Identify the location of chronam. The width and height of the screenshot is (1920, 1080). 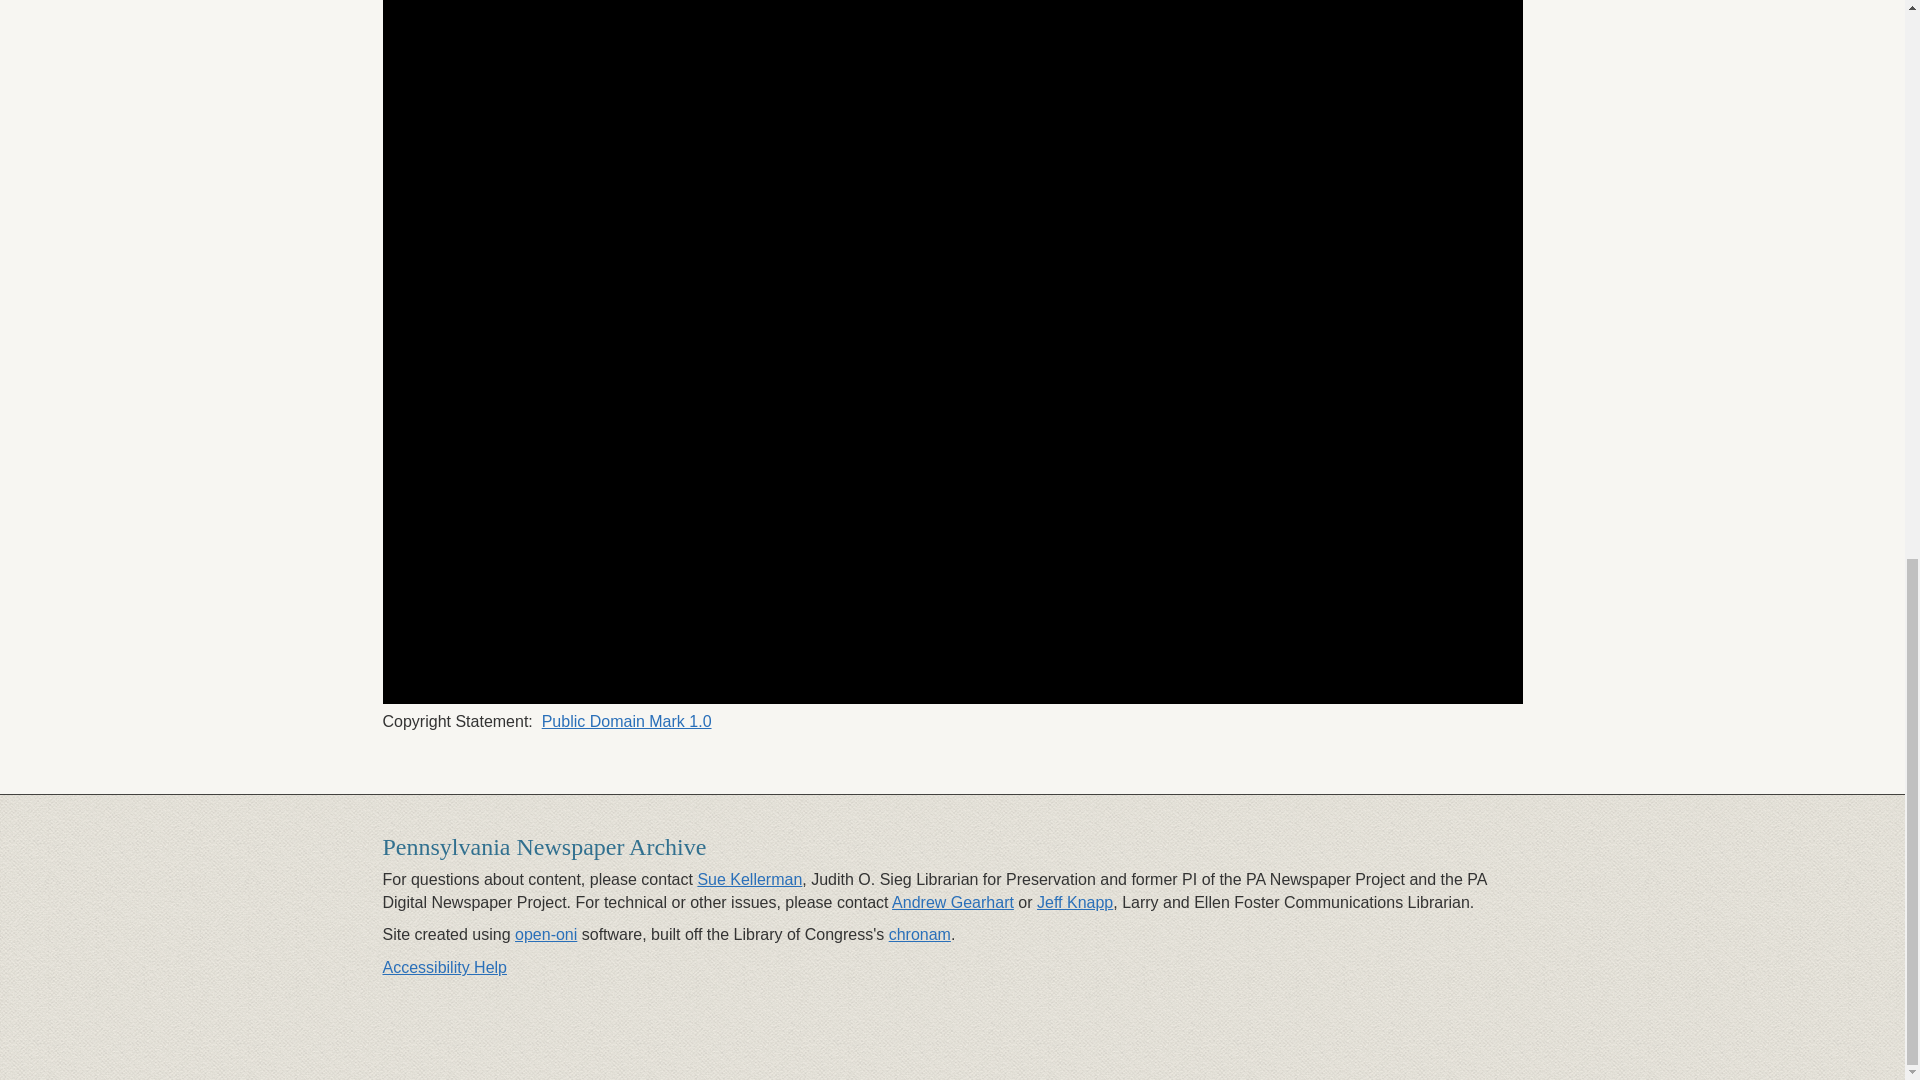
(919, 934).